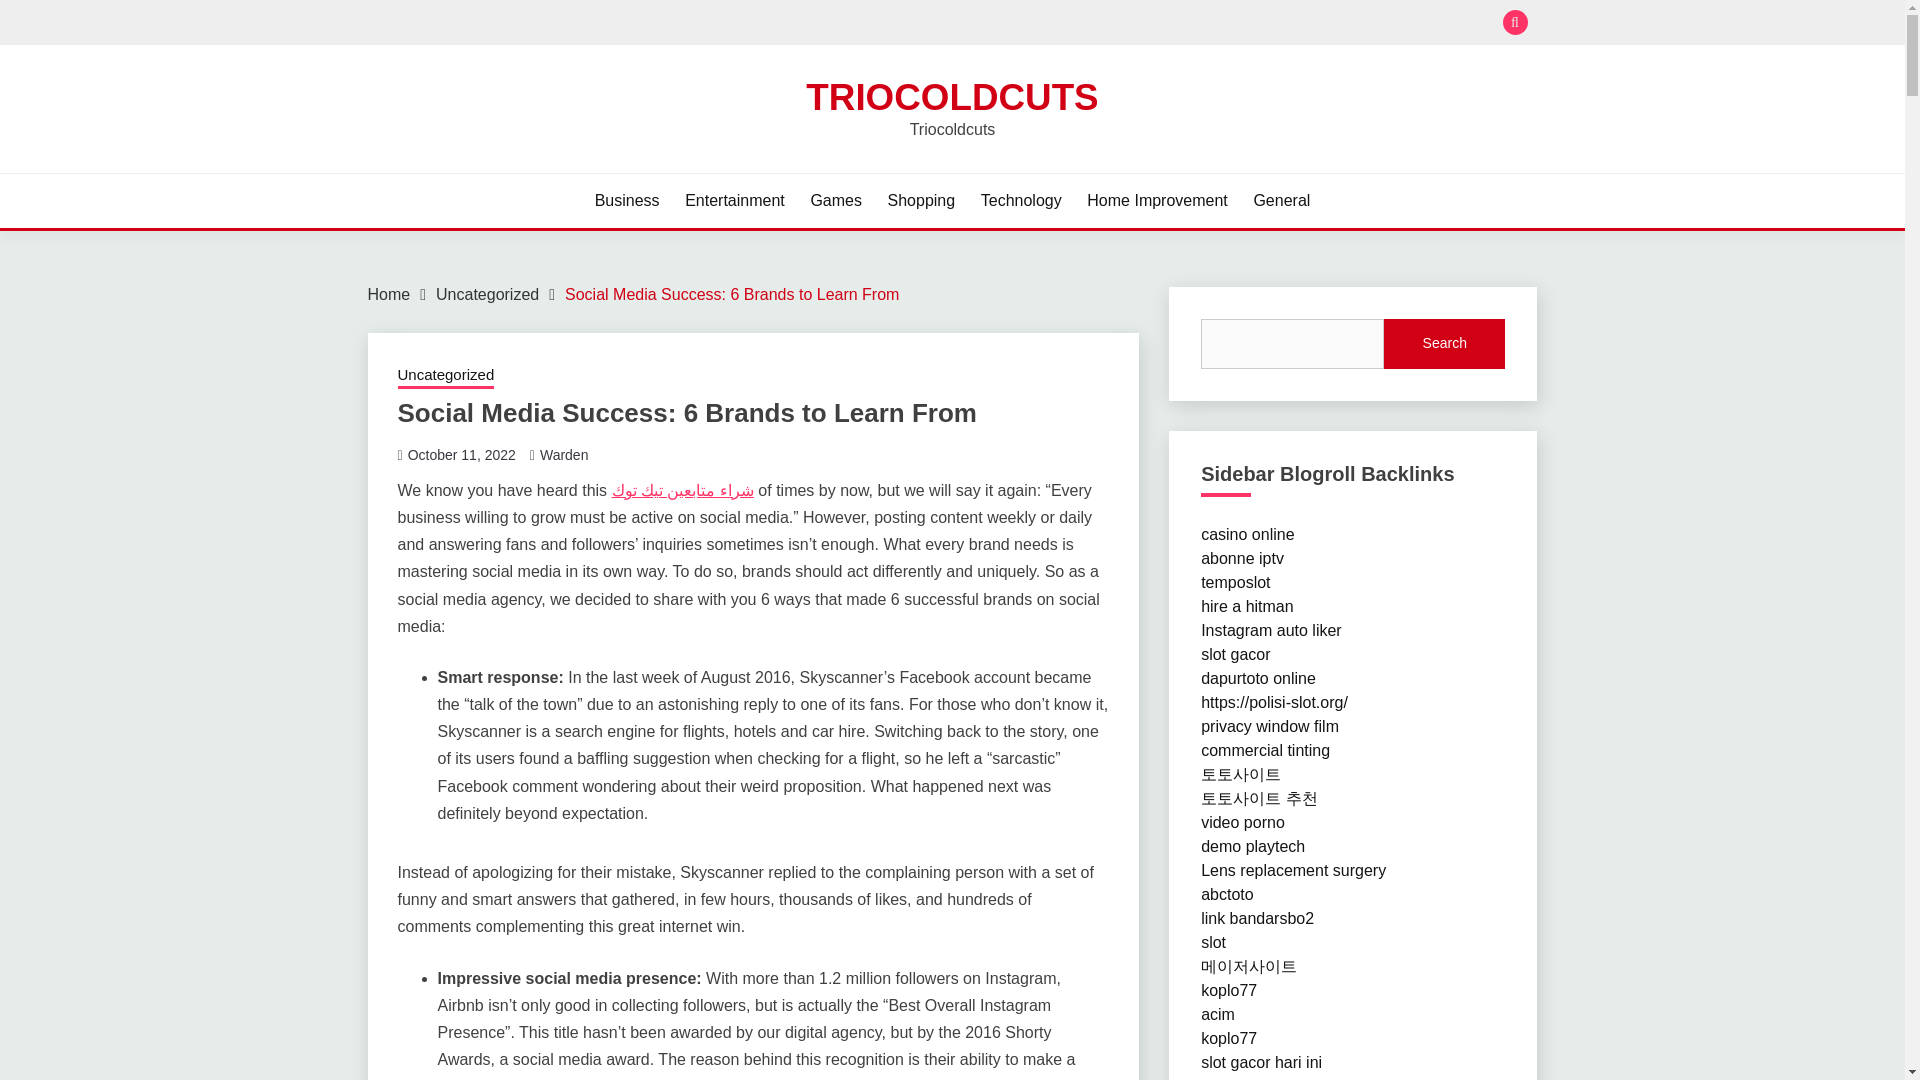 This screenshot has width=1920, height=1080. Describe the element at coordinates (1098, 24) in the screenshot. I see `Search` at that location.